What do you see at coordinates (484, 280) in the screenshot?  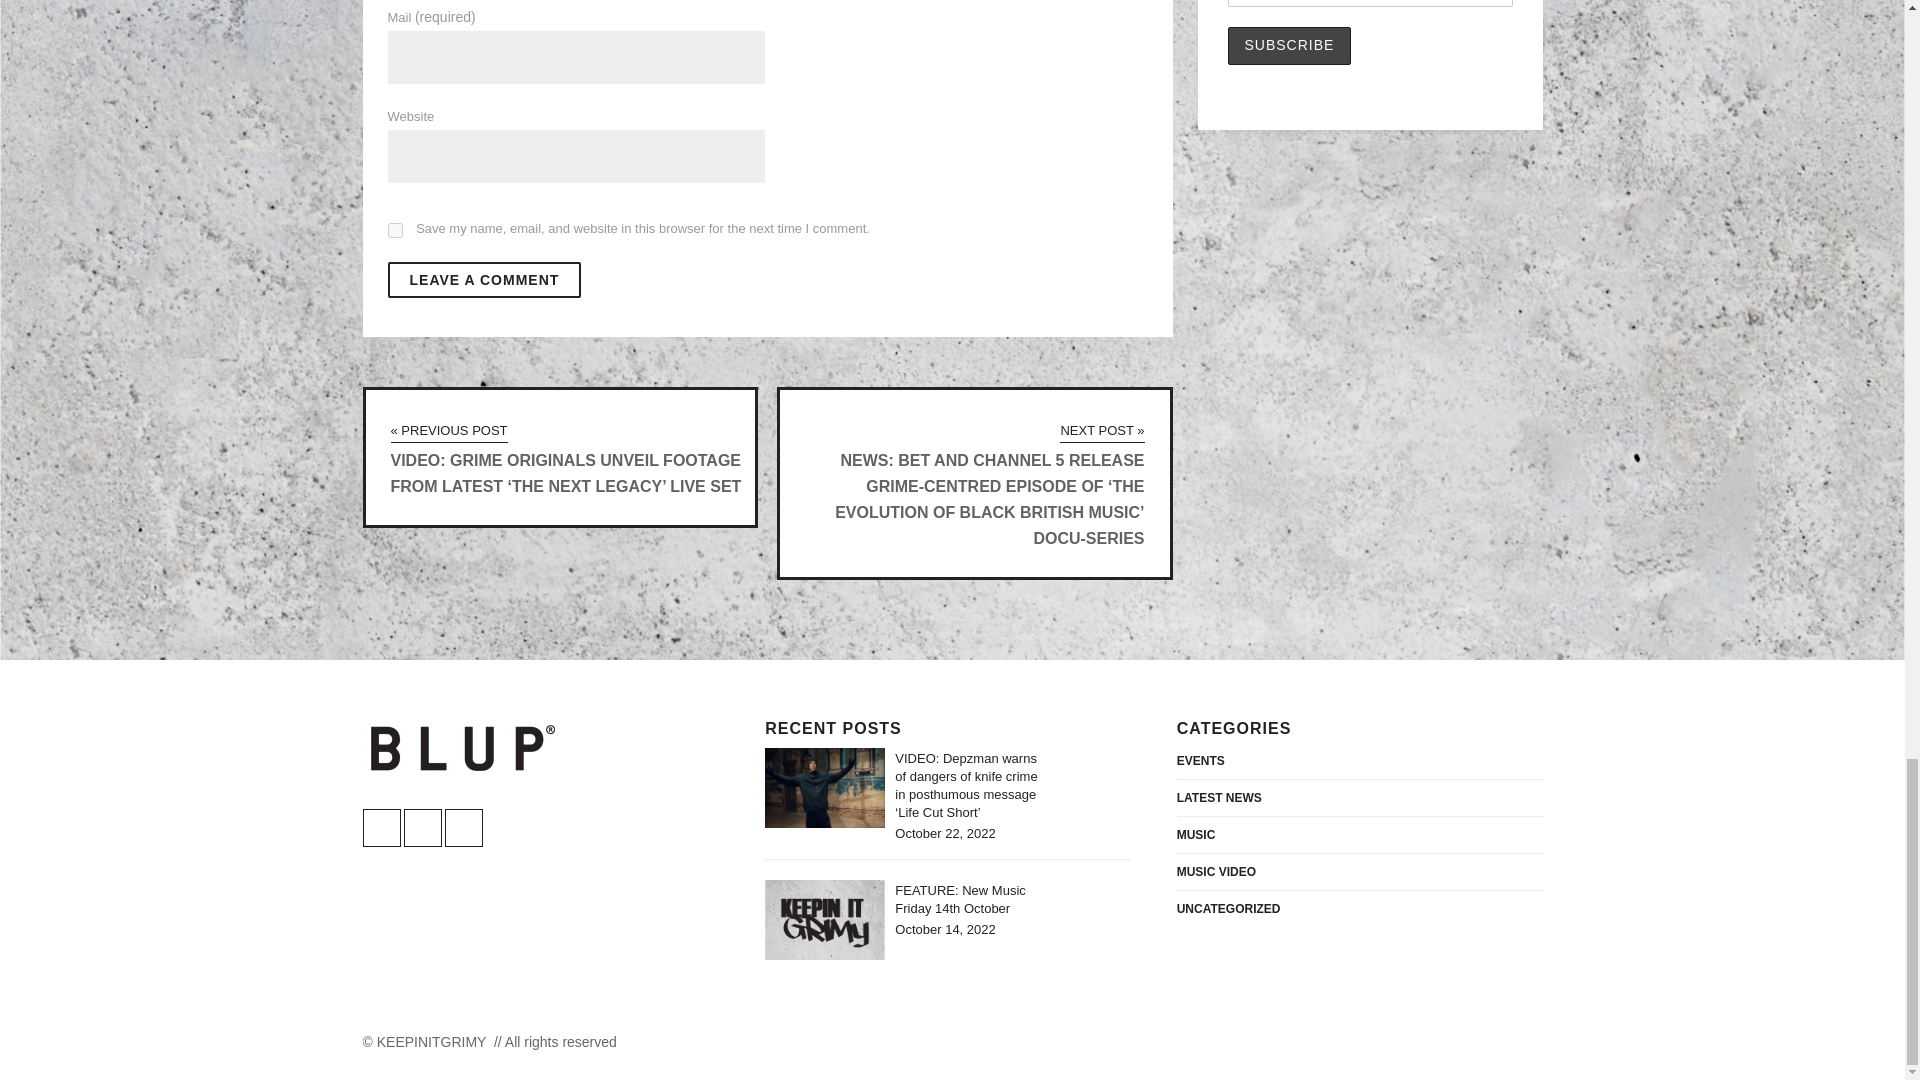 I see `Leave a Comment` at bounding box center [484, 280].